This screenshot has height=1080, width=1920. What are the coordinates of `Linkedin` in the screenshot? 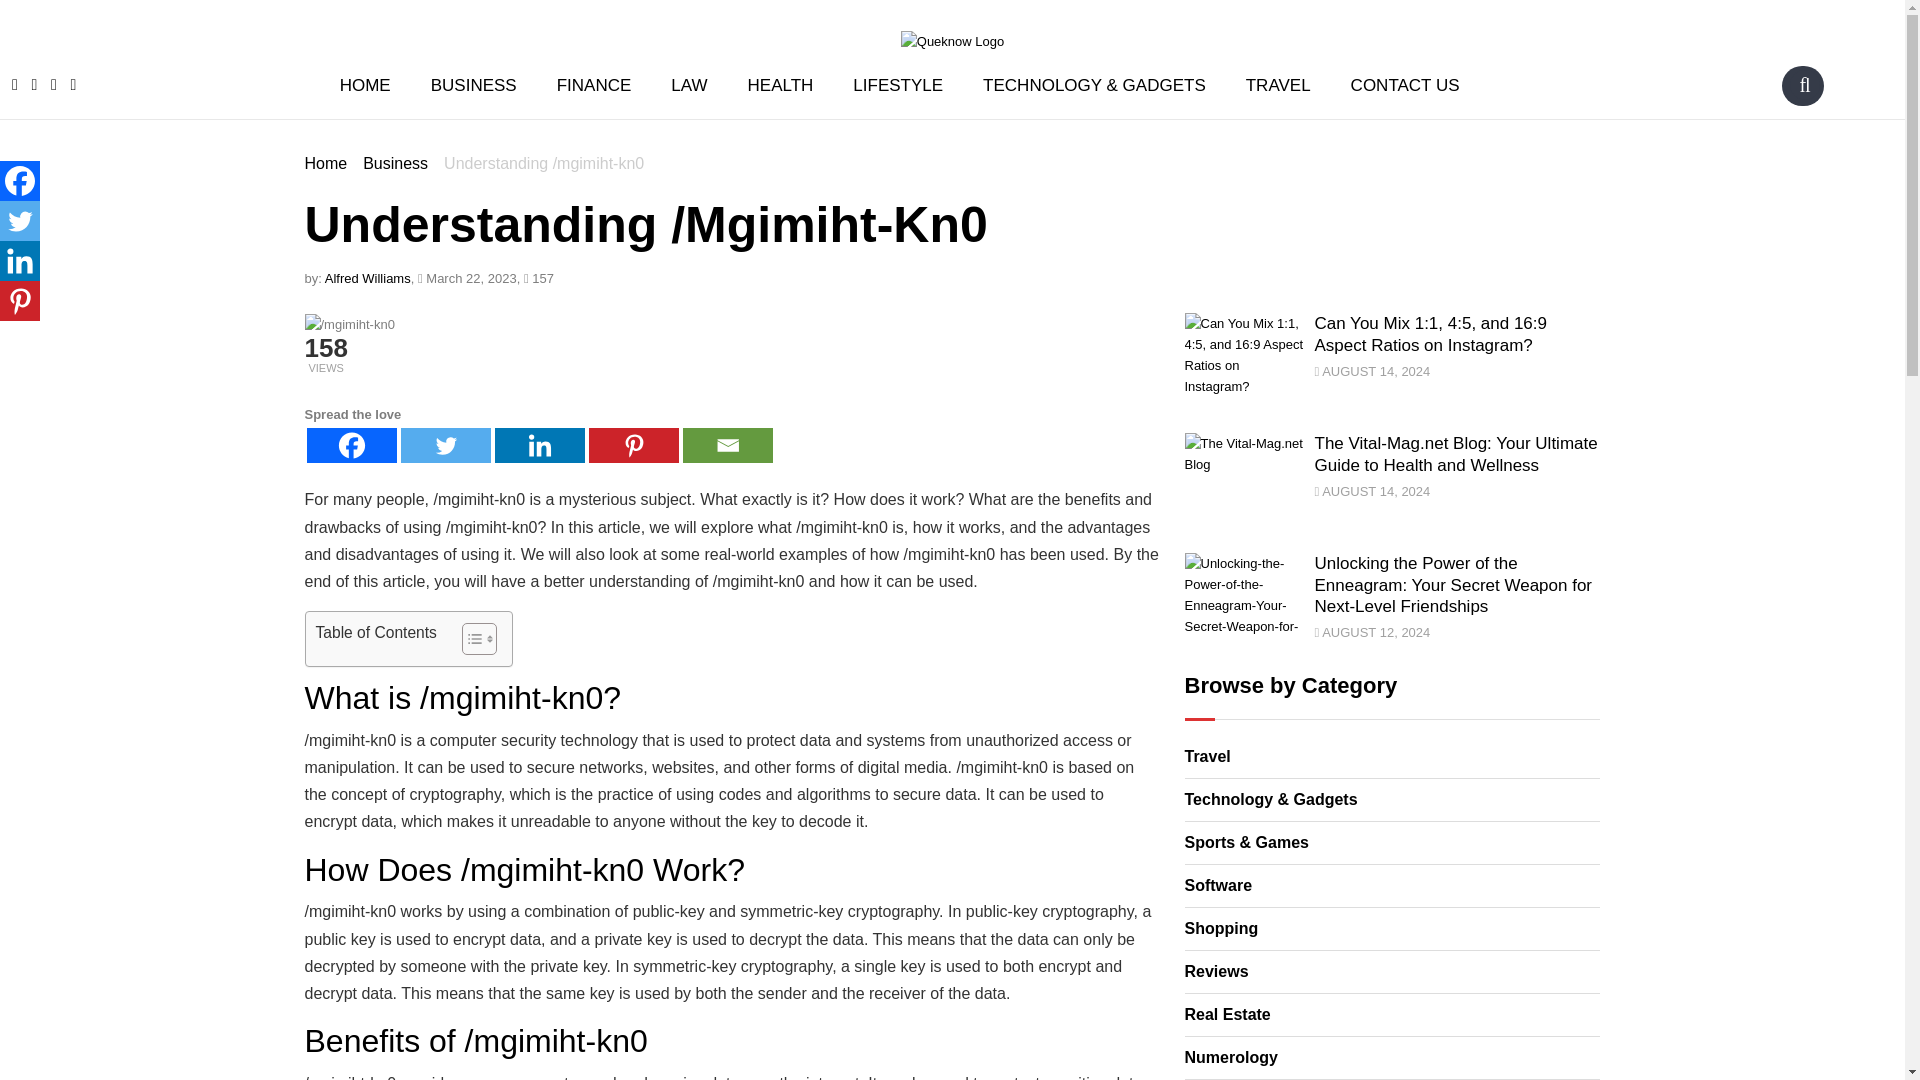 It's located at (20, 260).